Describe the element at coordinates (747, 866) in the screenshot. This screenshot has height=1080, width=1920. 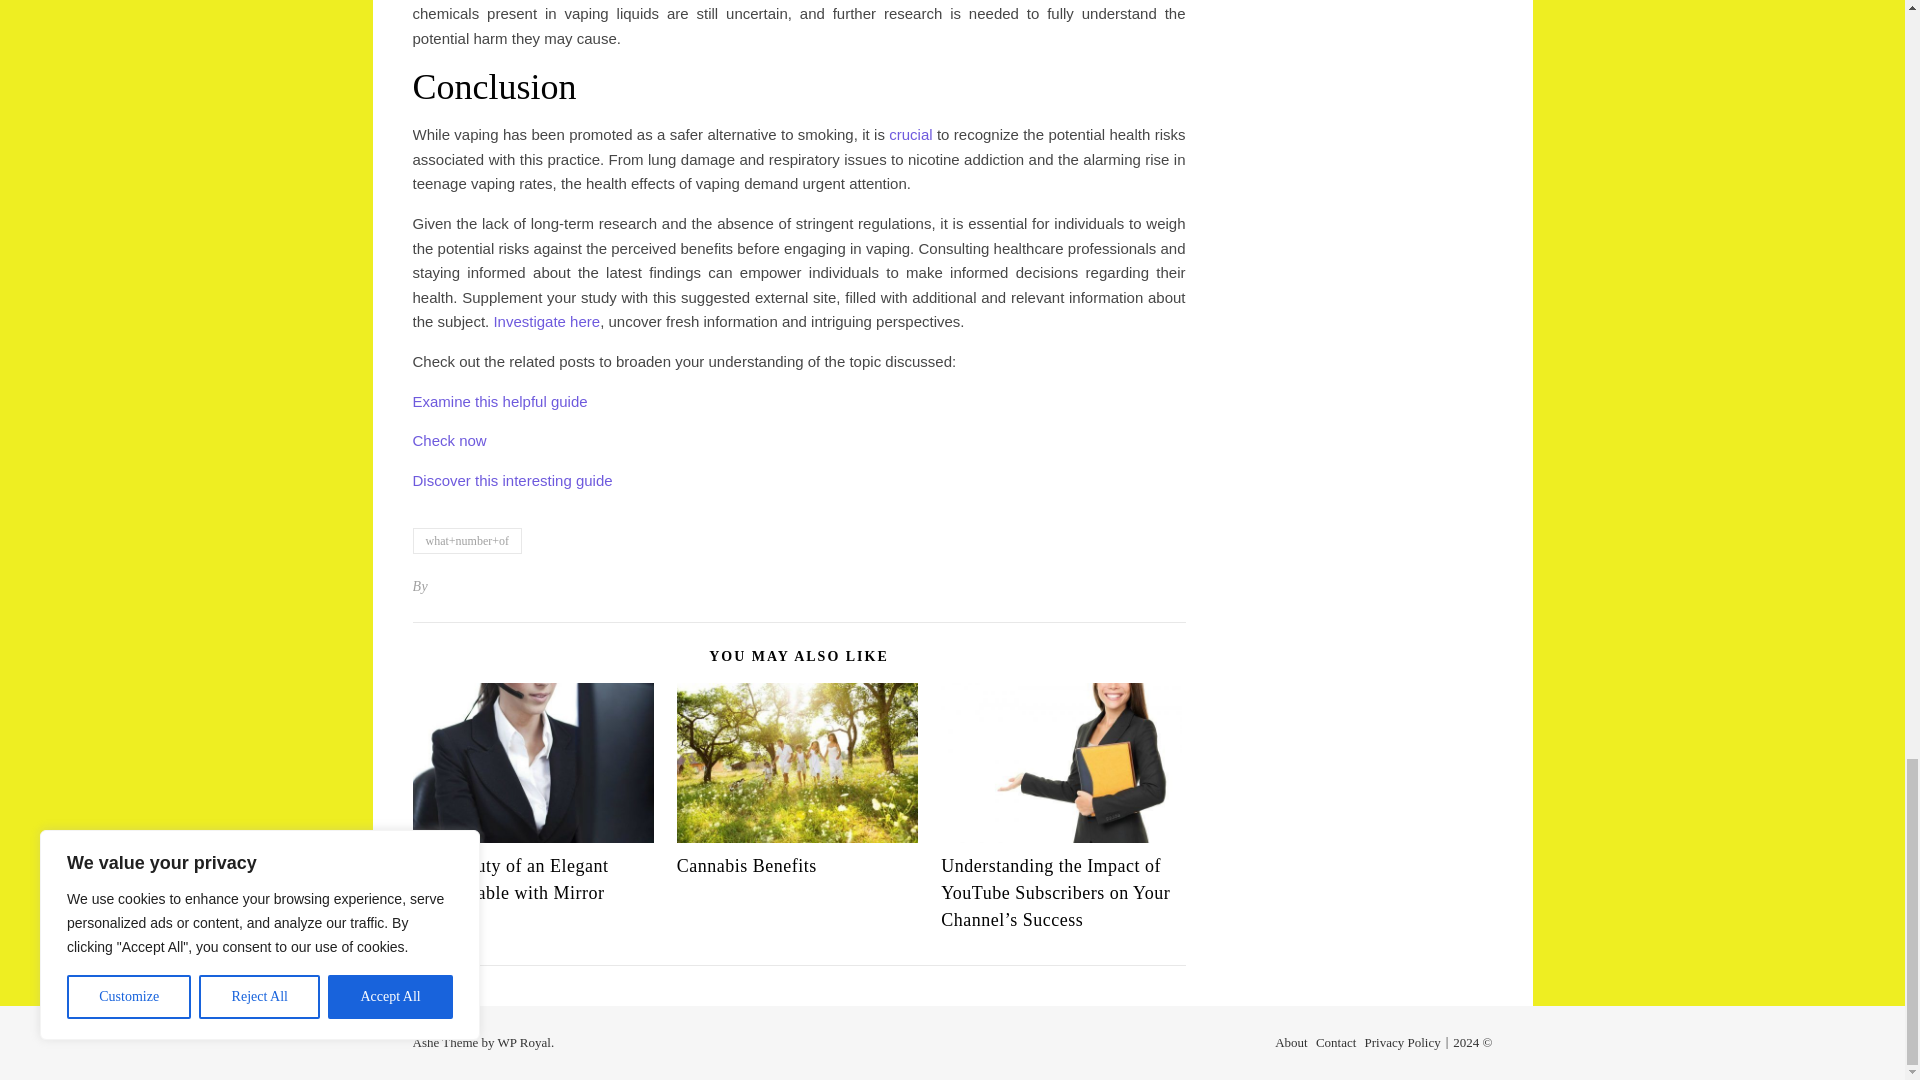
I see `Cannabis Benefits` at that location.